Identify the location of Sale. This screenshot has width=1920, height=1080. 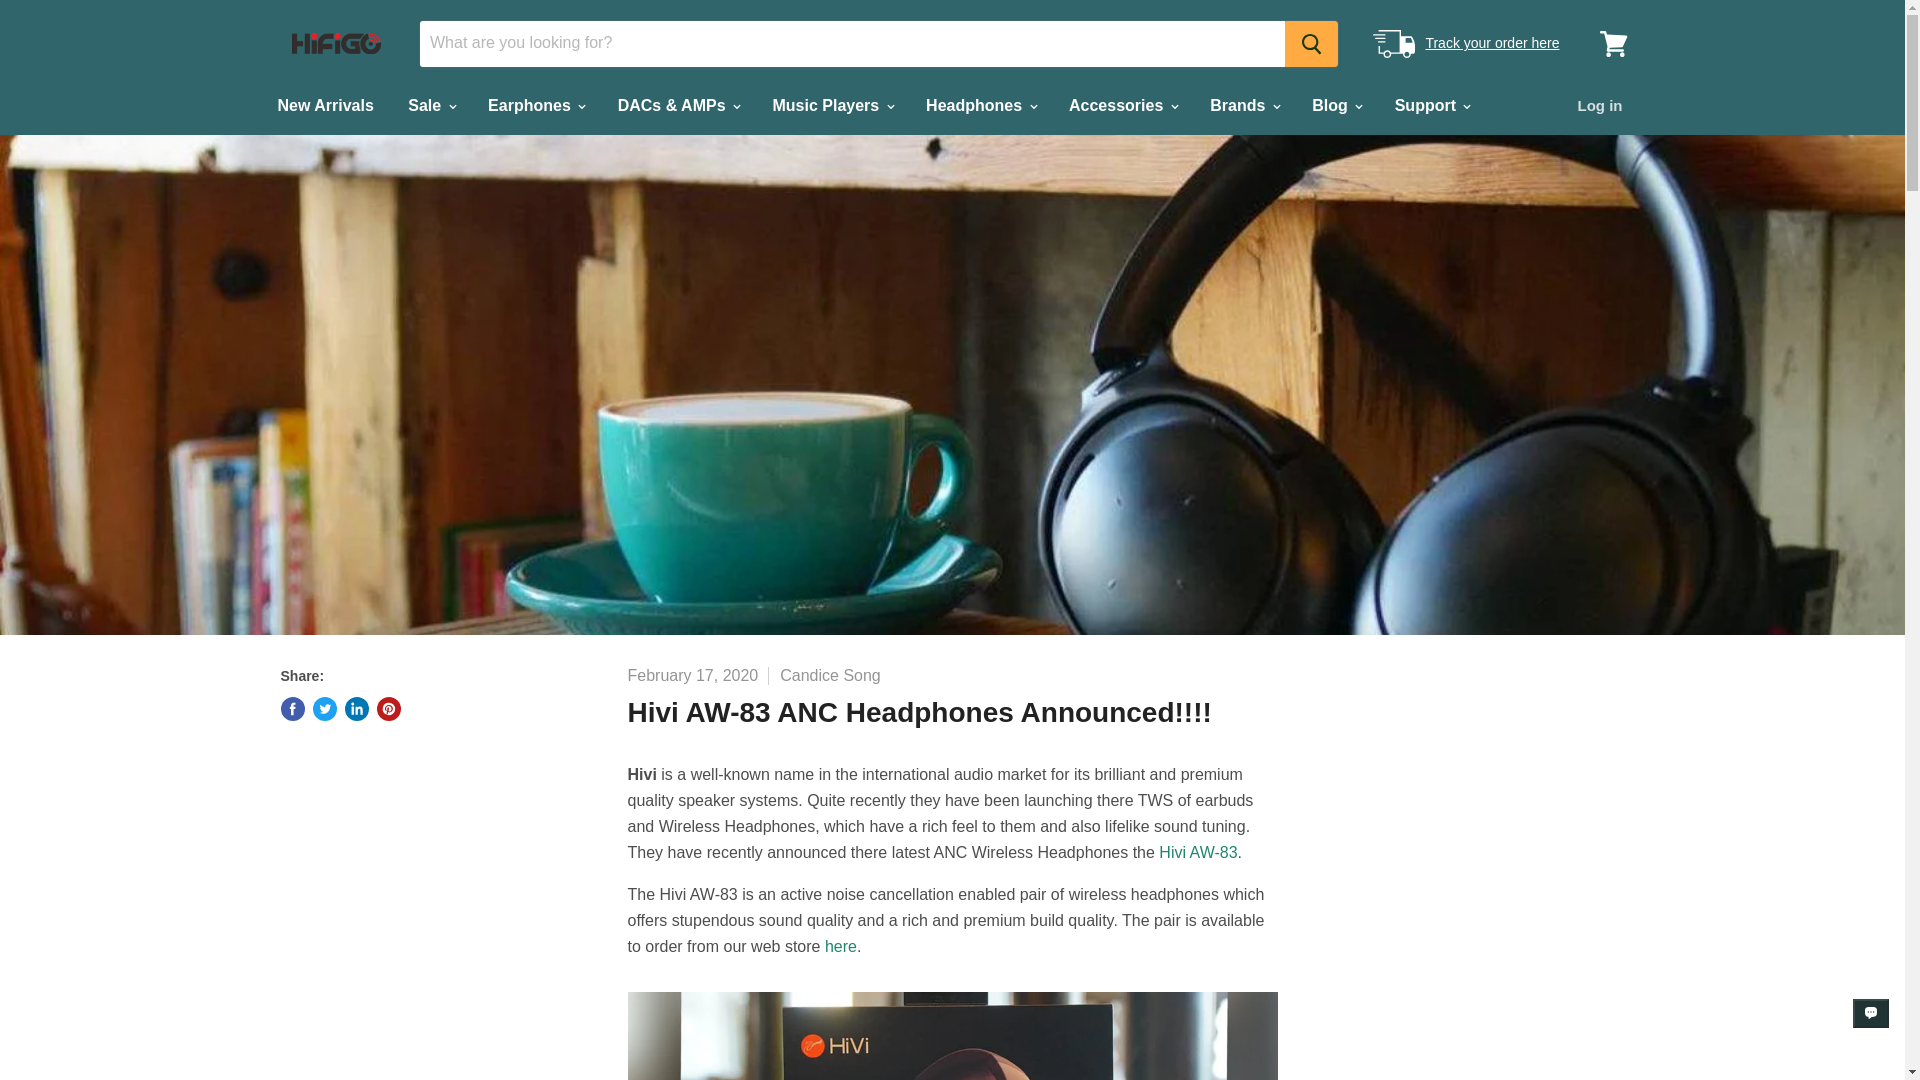
(430, 106).